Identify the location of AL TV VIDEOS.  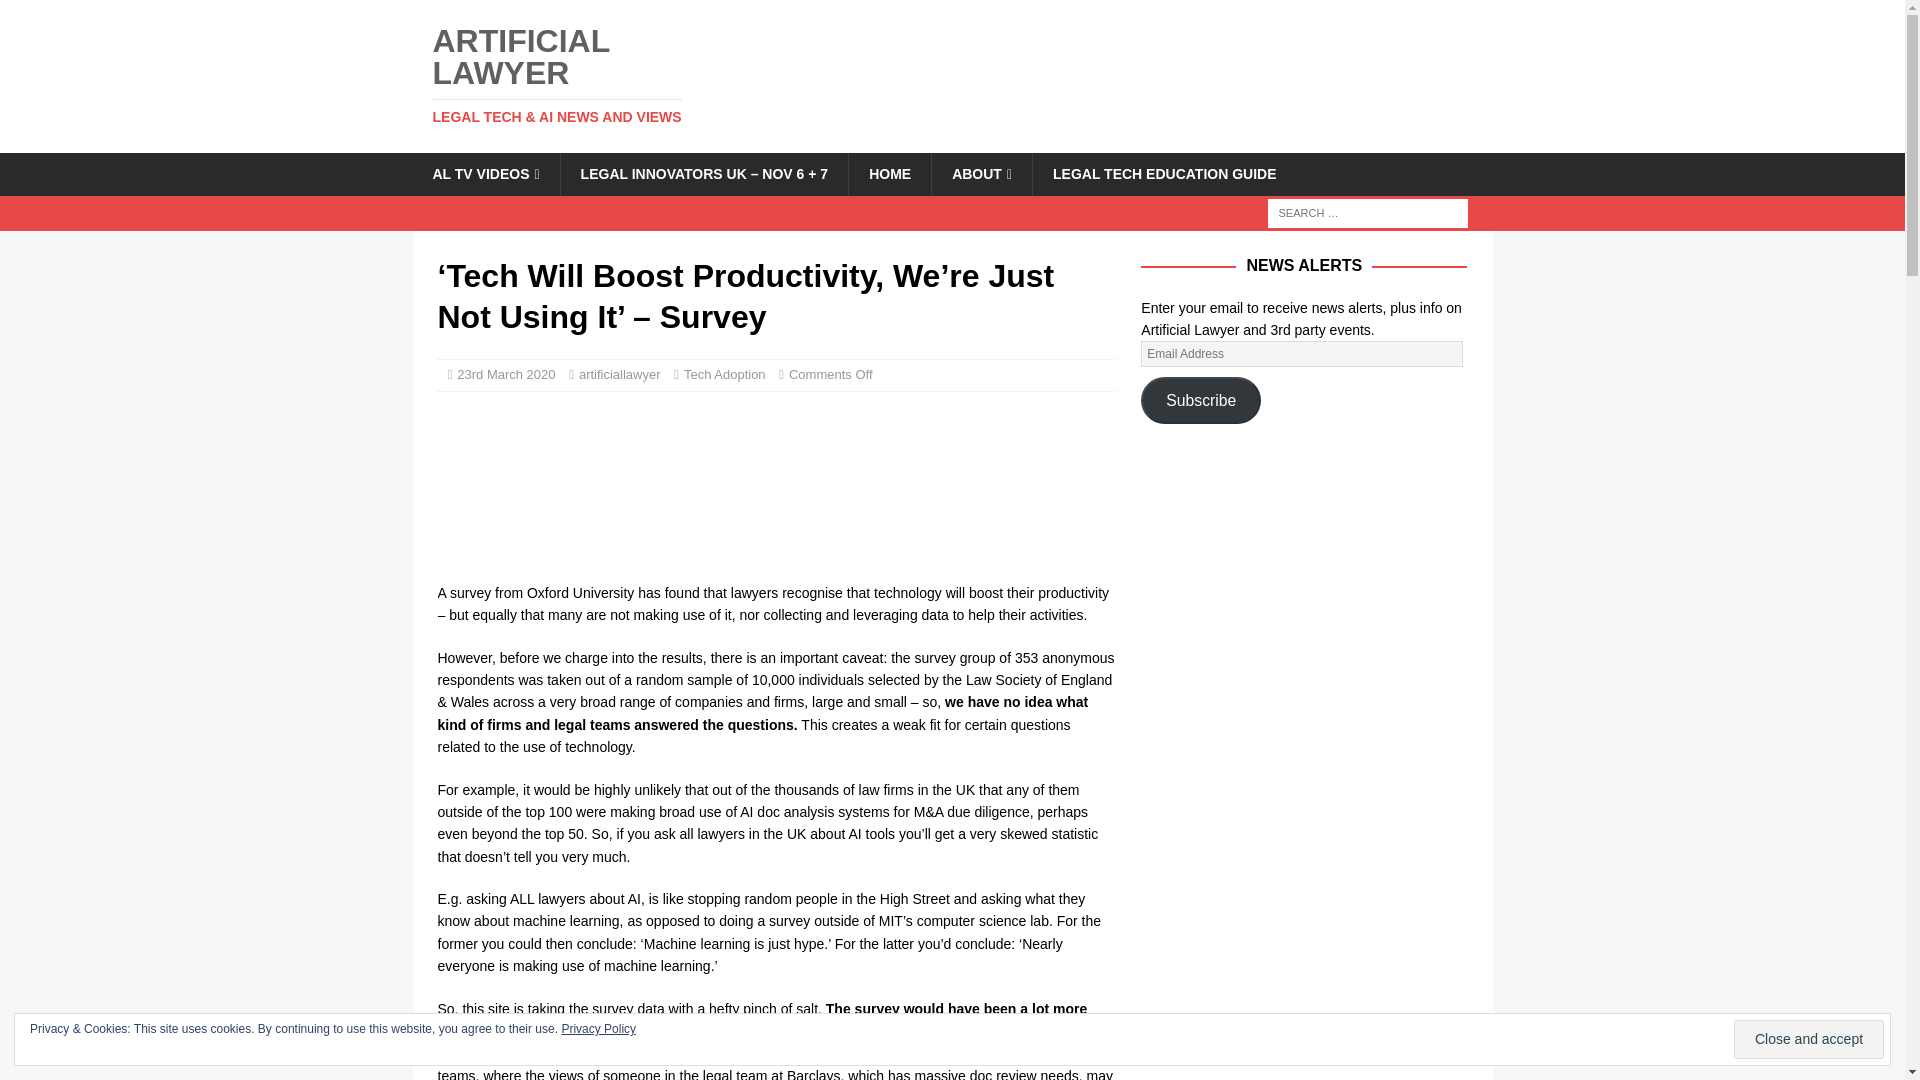
(485, 174).